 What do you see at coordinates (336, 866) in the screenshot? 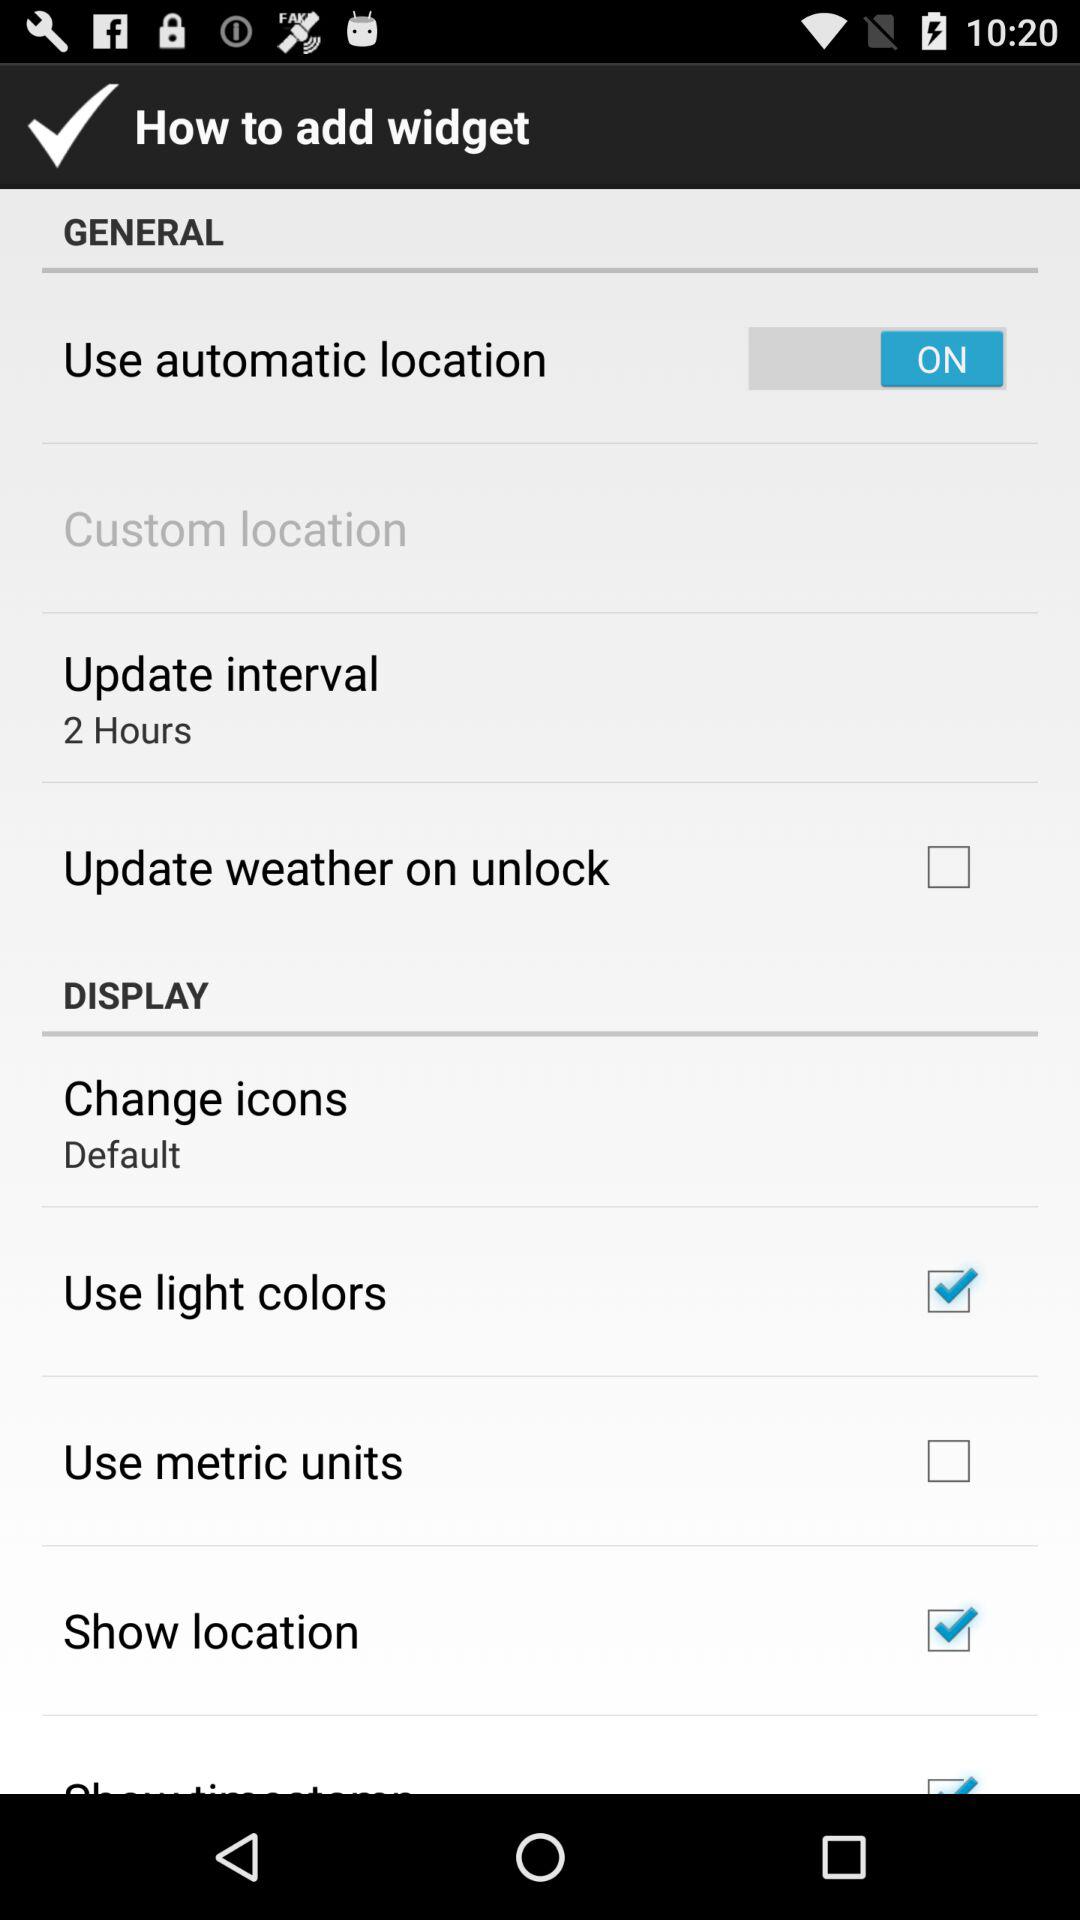
I see `choose the icon above display item` at bounding box center [336, 866].